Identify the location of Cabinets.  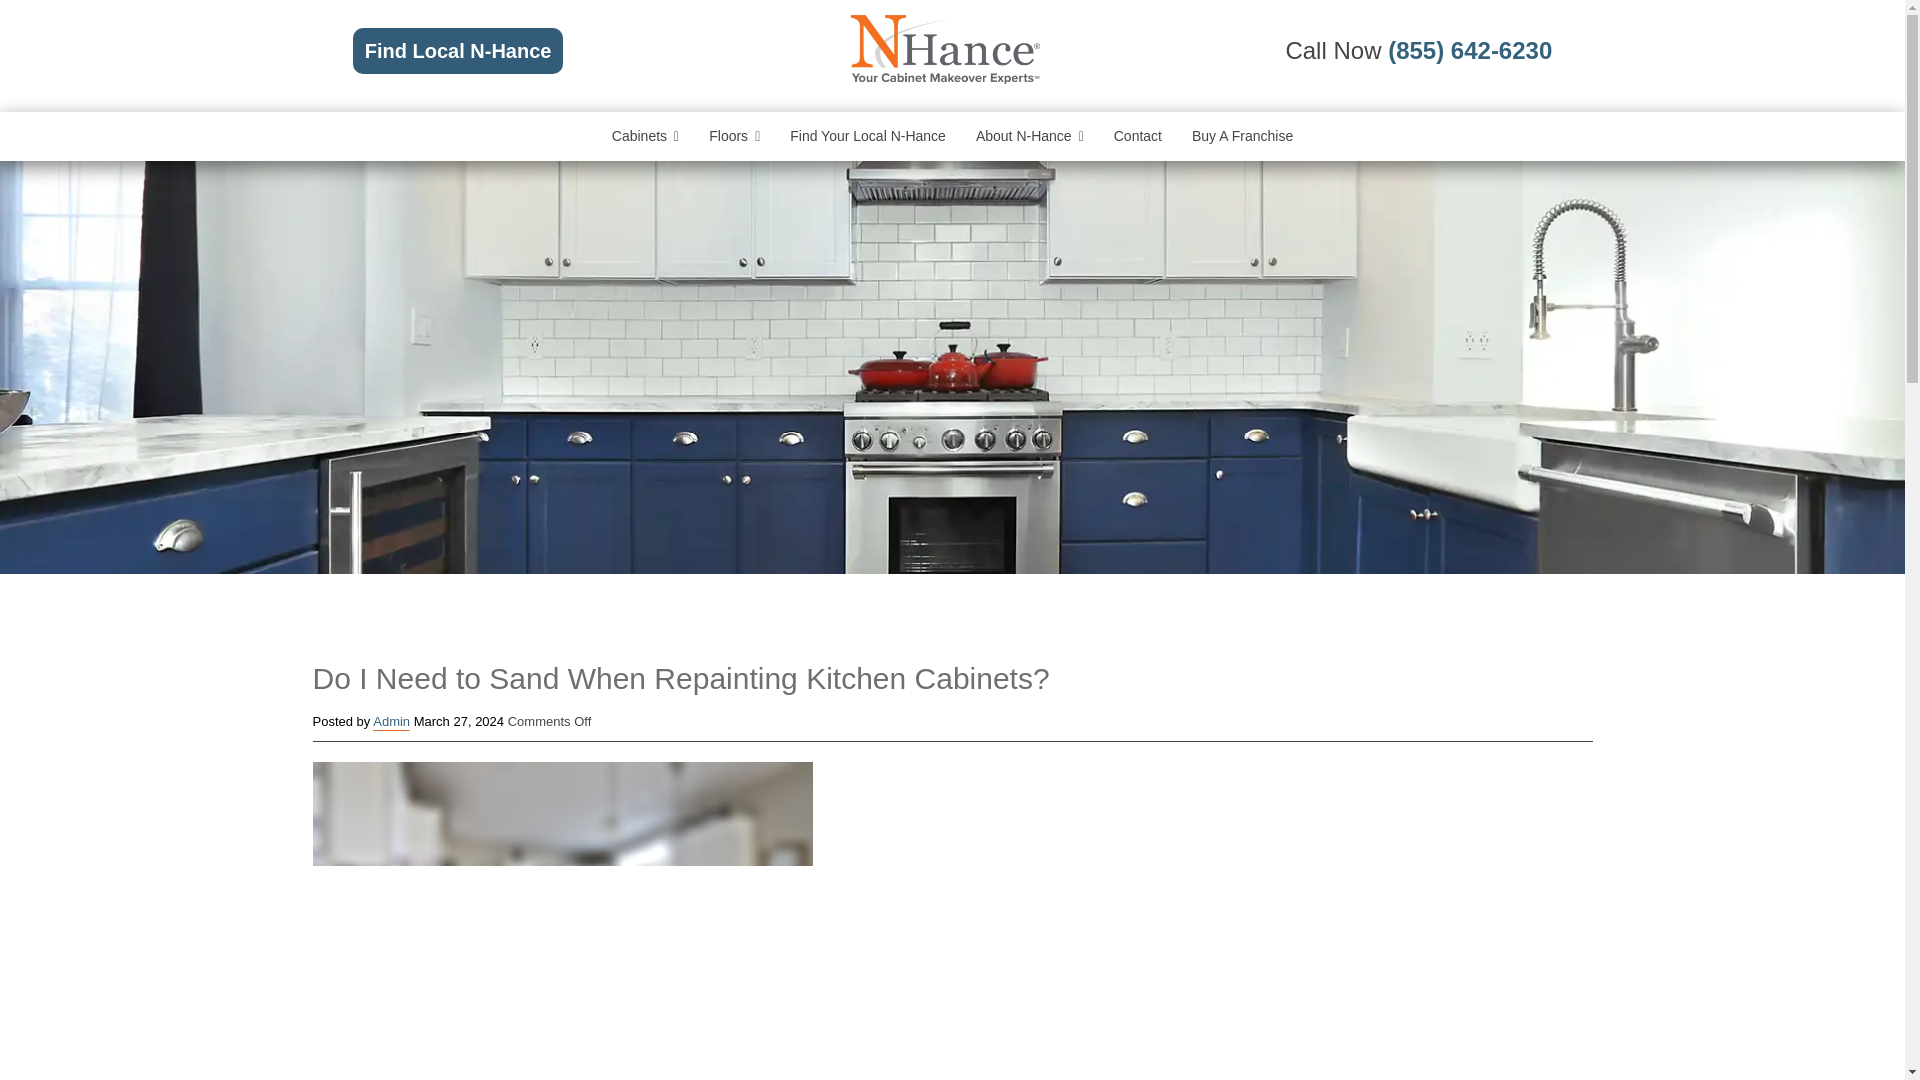
(646, 136).